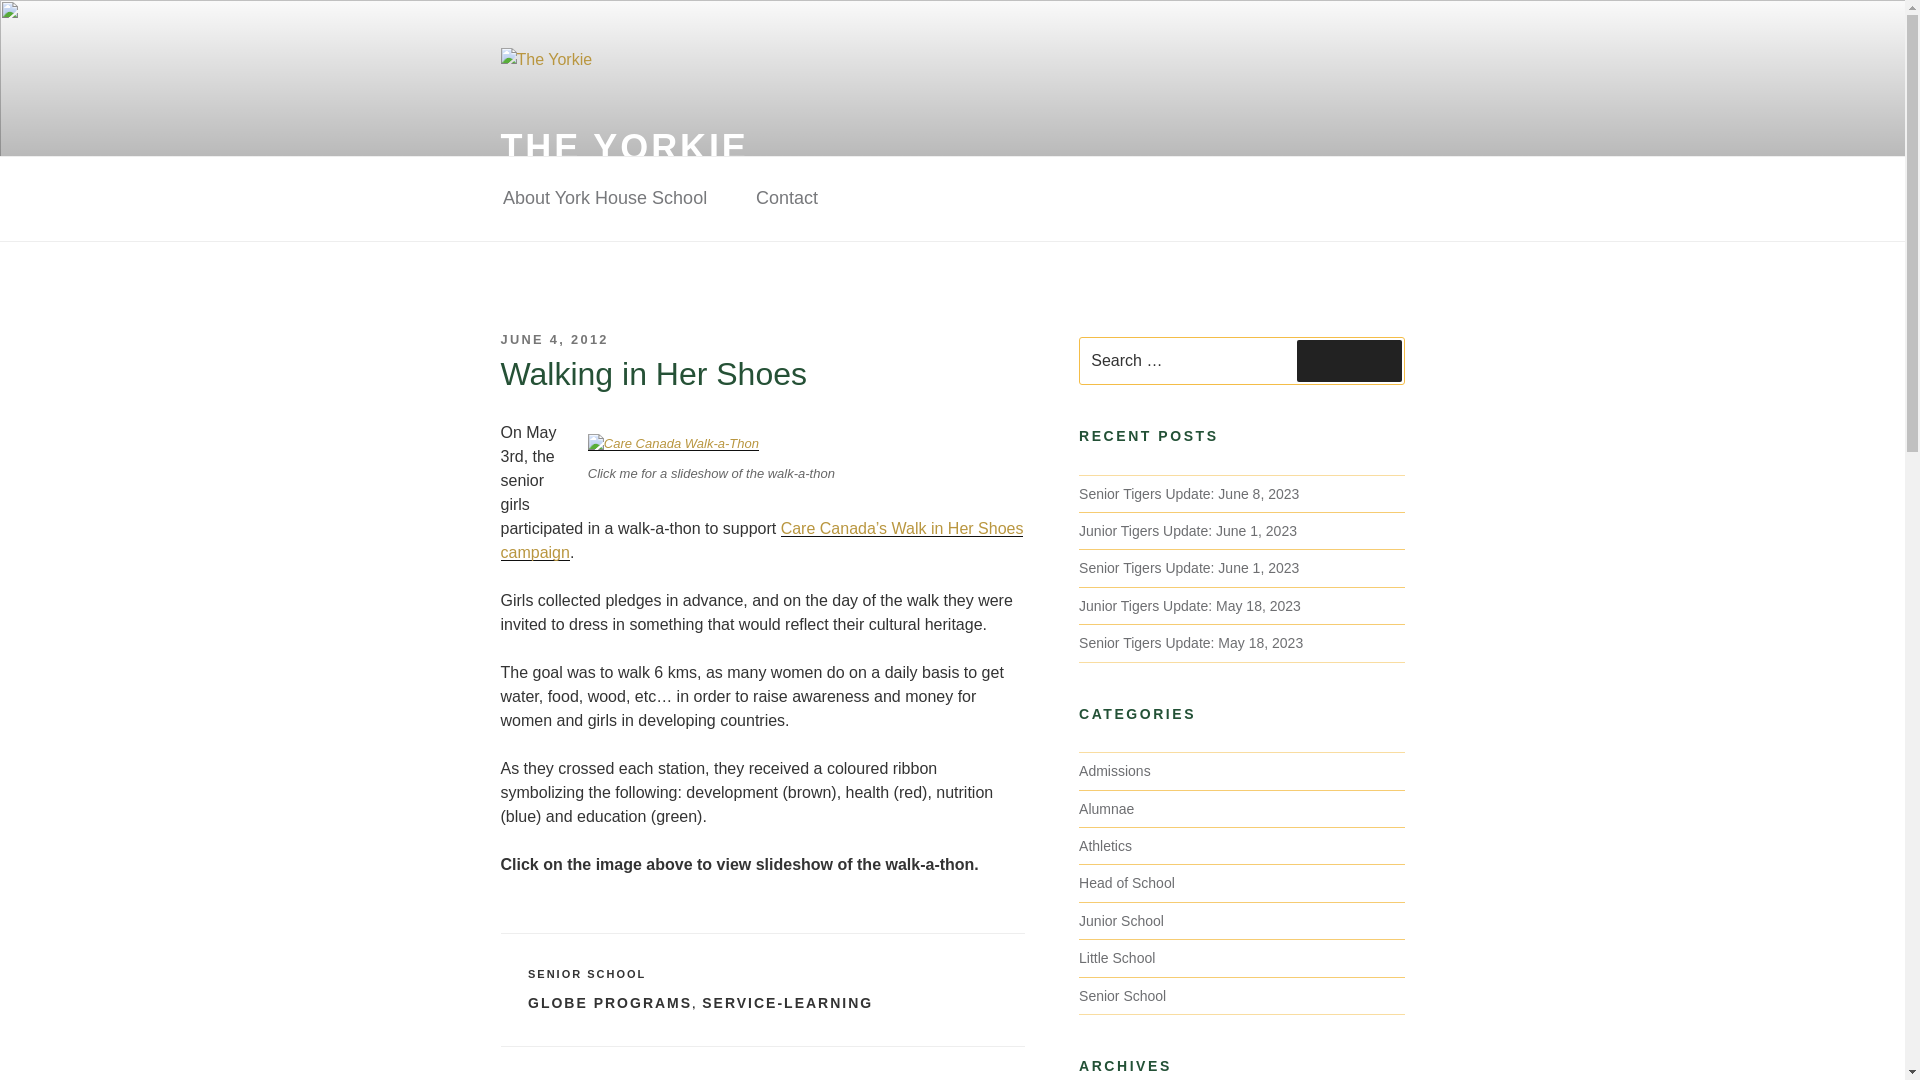  What do you see at coordinates (610, 1002) in the screenshot?
I see `GLOBE PROGRAMS` at bounding box center [610, 1002].